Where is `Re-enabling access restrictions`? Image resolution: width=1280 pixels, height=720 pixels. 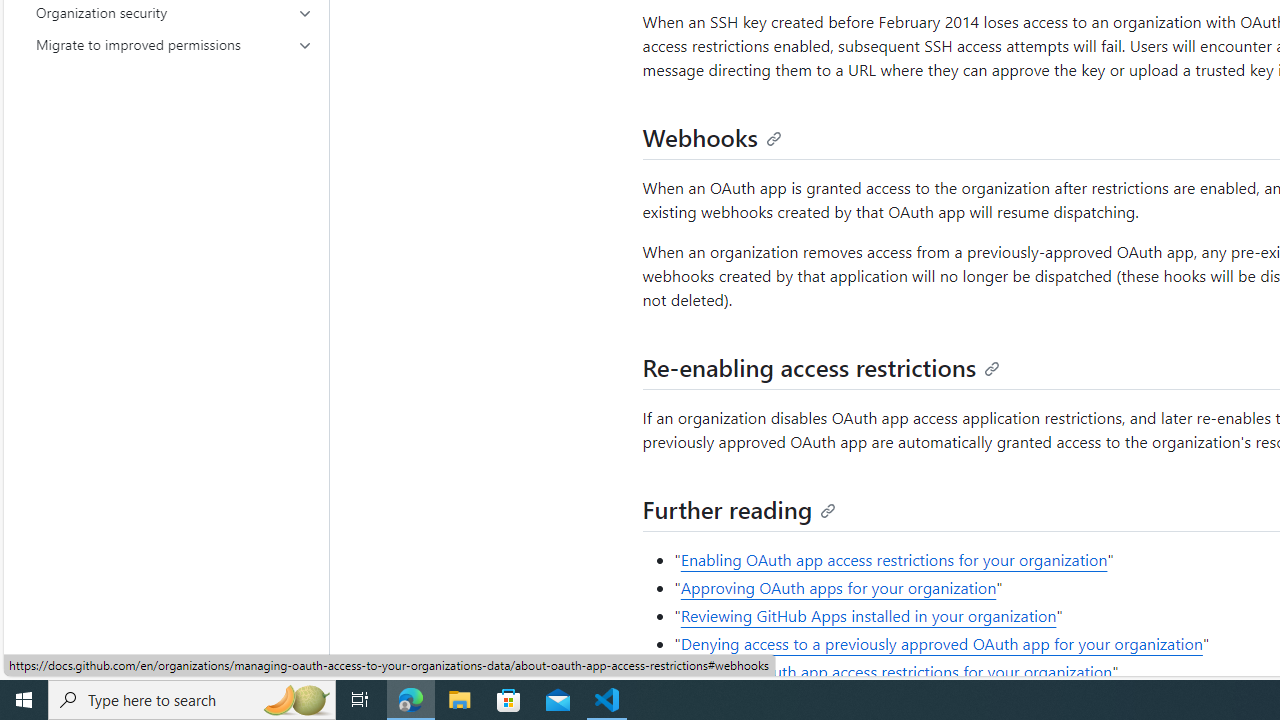
Re-enabling access restrictions is located at coordinates (821, 366).